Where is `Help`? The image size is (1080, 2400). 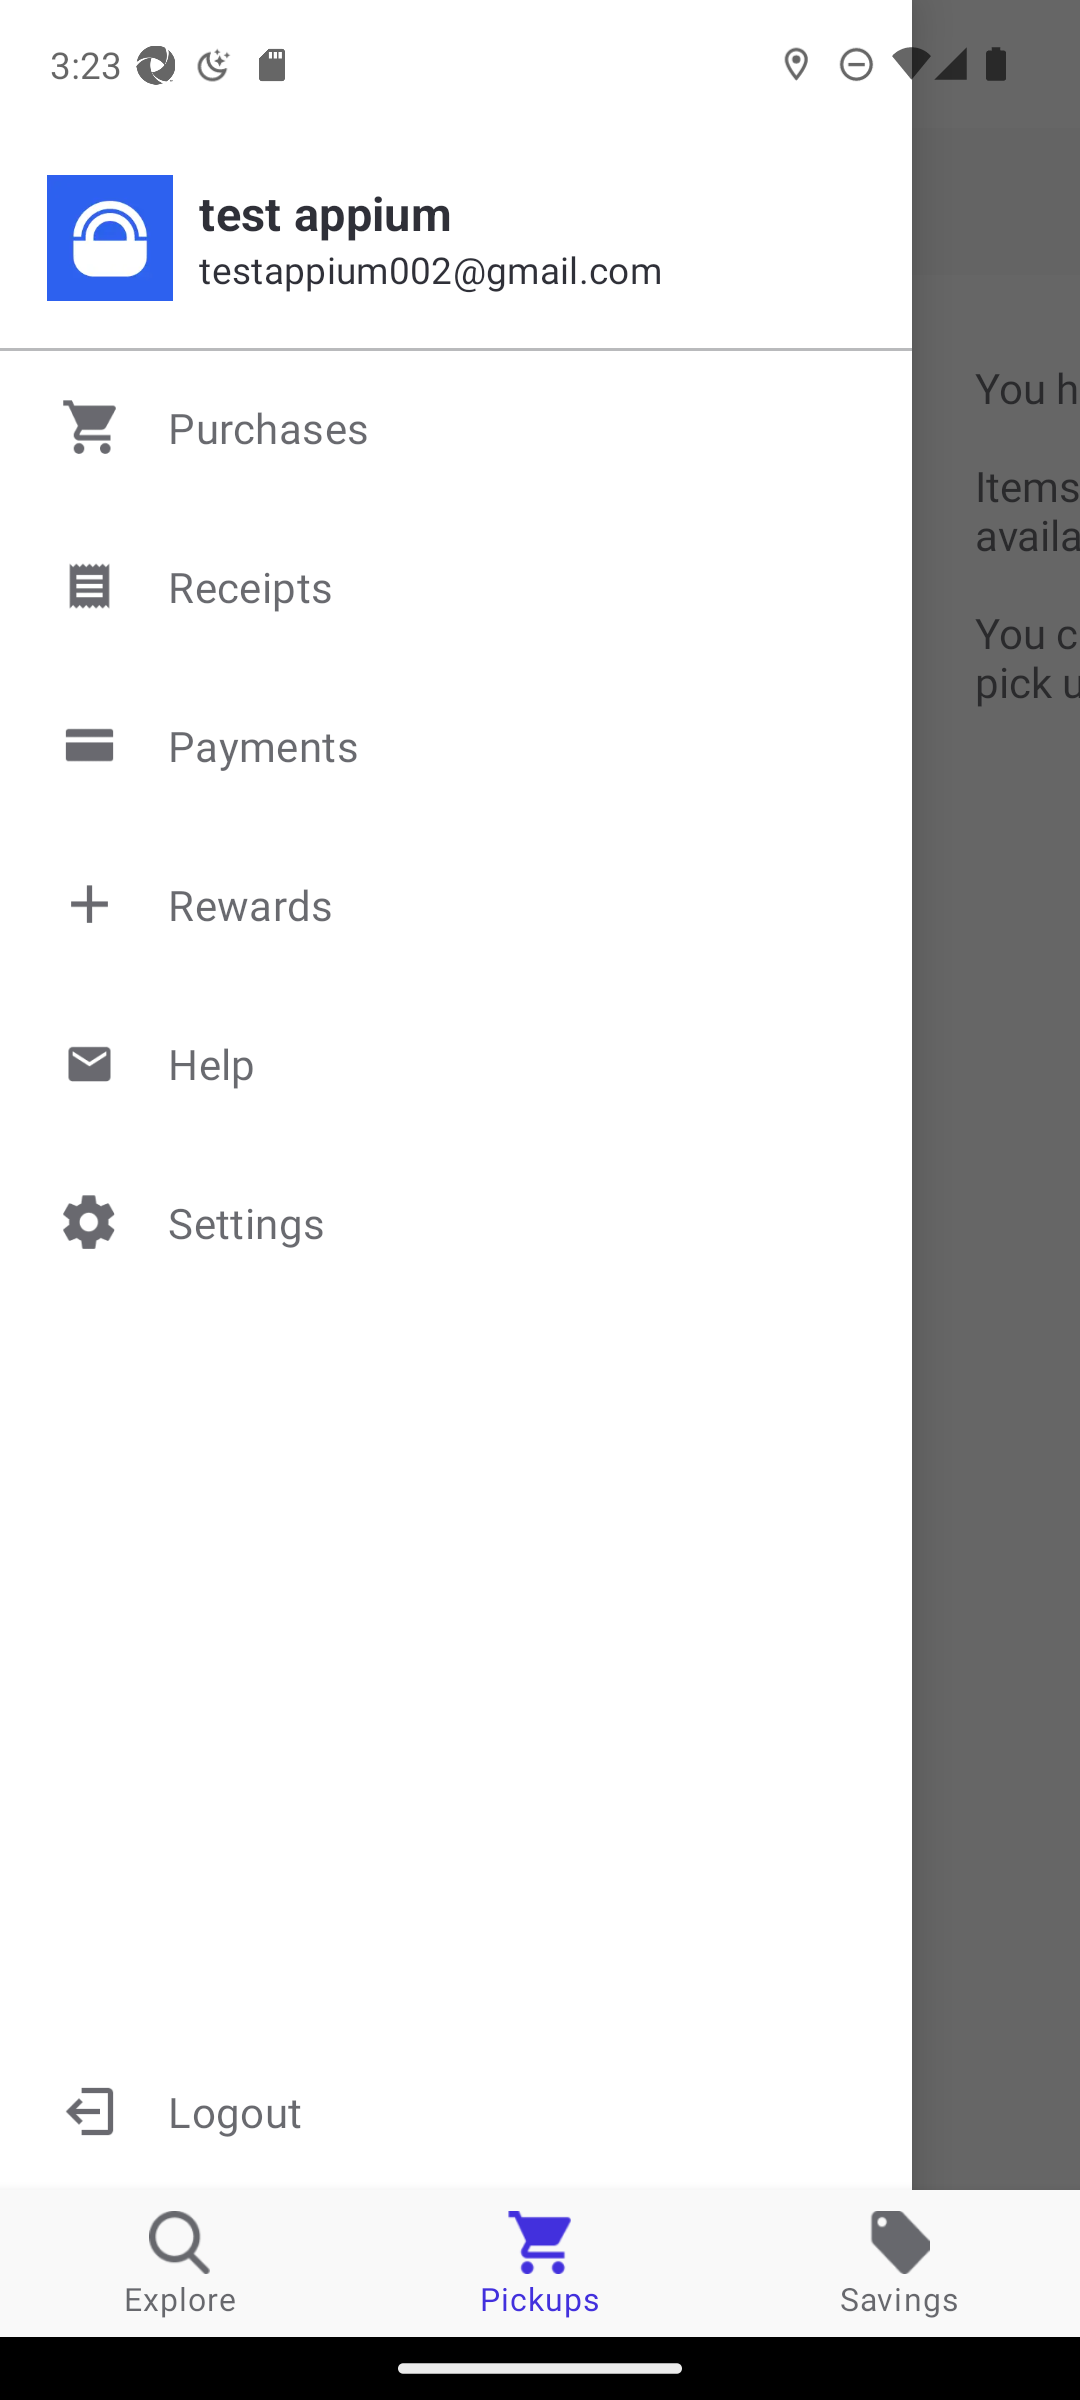
Help is located at coordinates (458, 1062).